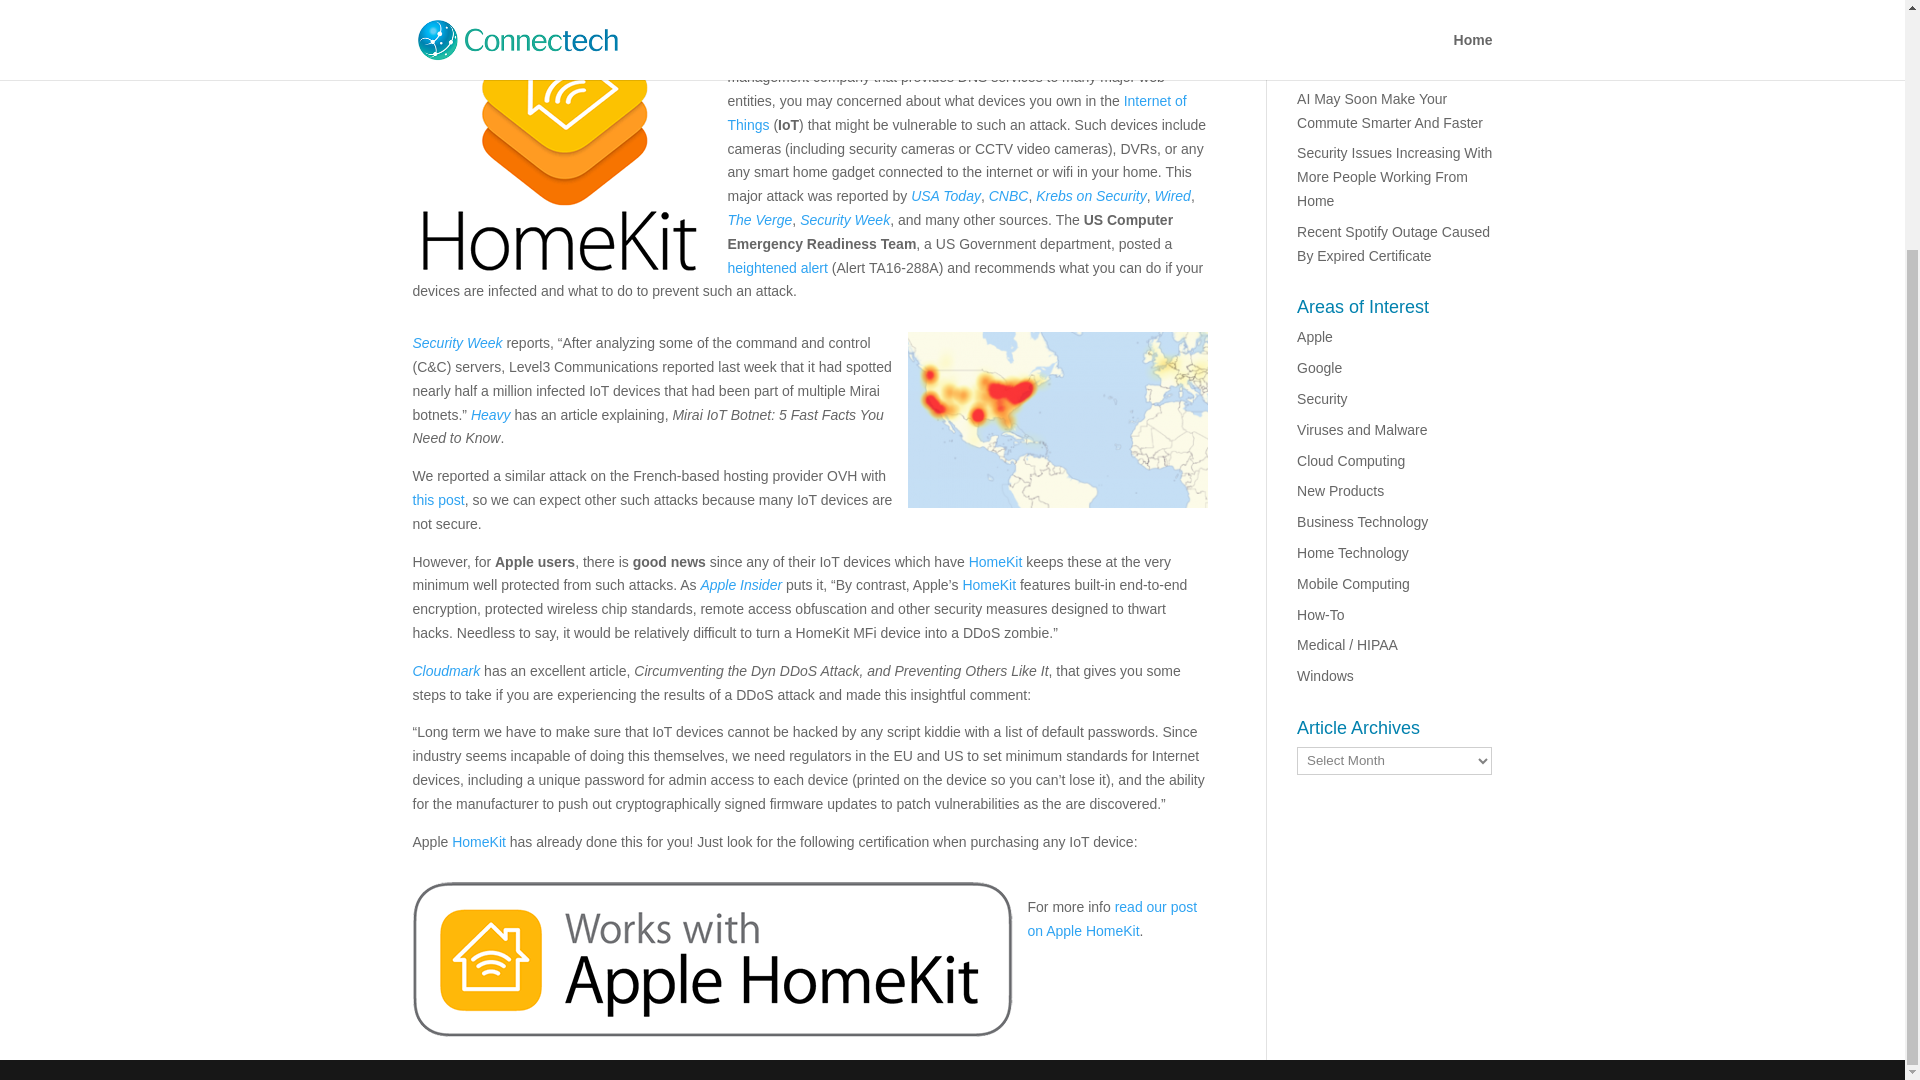 Image resolution: width=1920 pixels, height=1080 pixels. Describe the element at coordinates (1390, 110) in the screenshot. I see `AI May Soon Make Your Commute Smarter And Faster` at that location.